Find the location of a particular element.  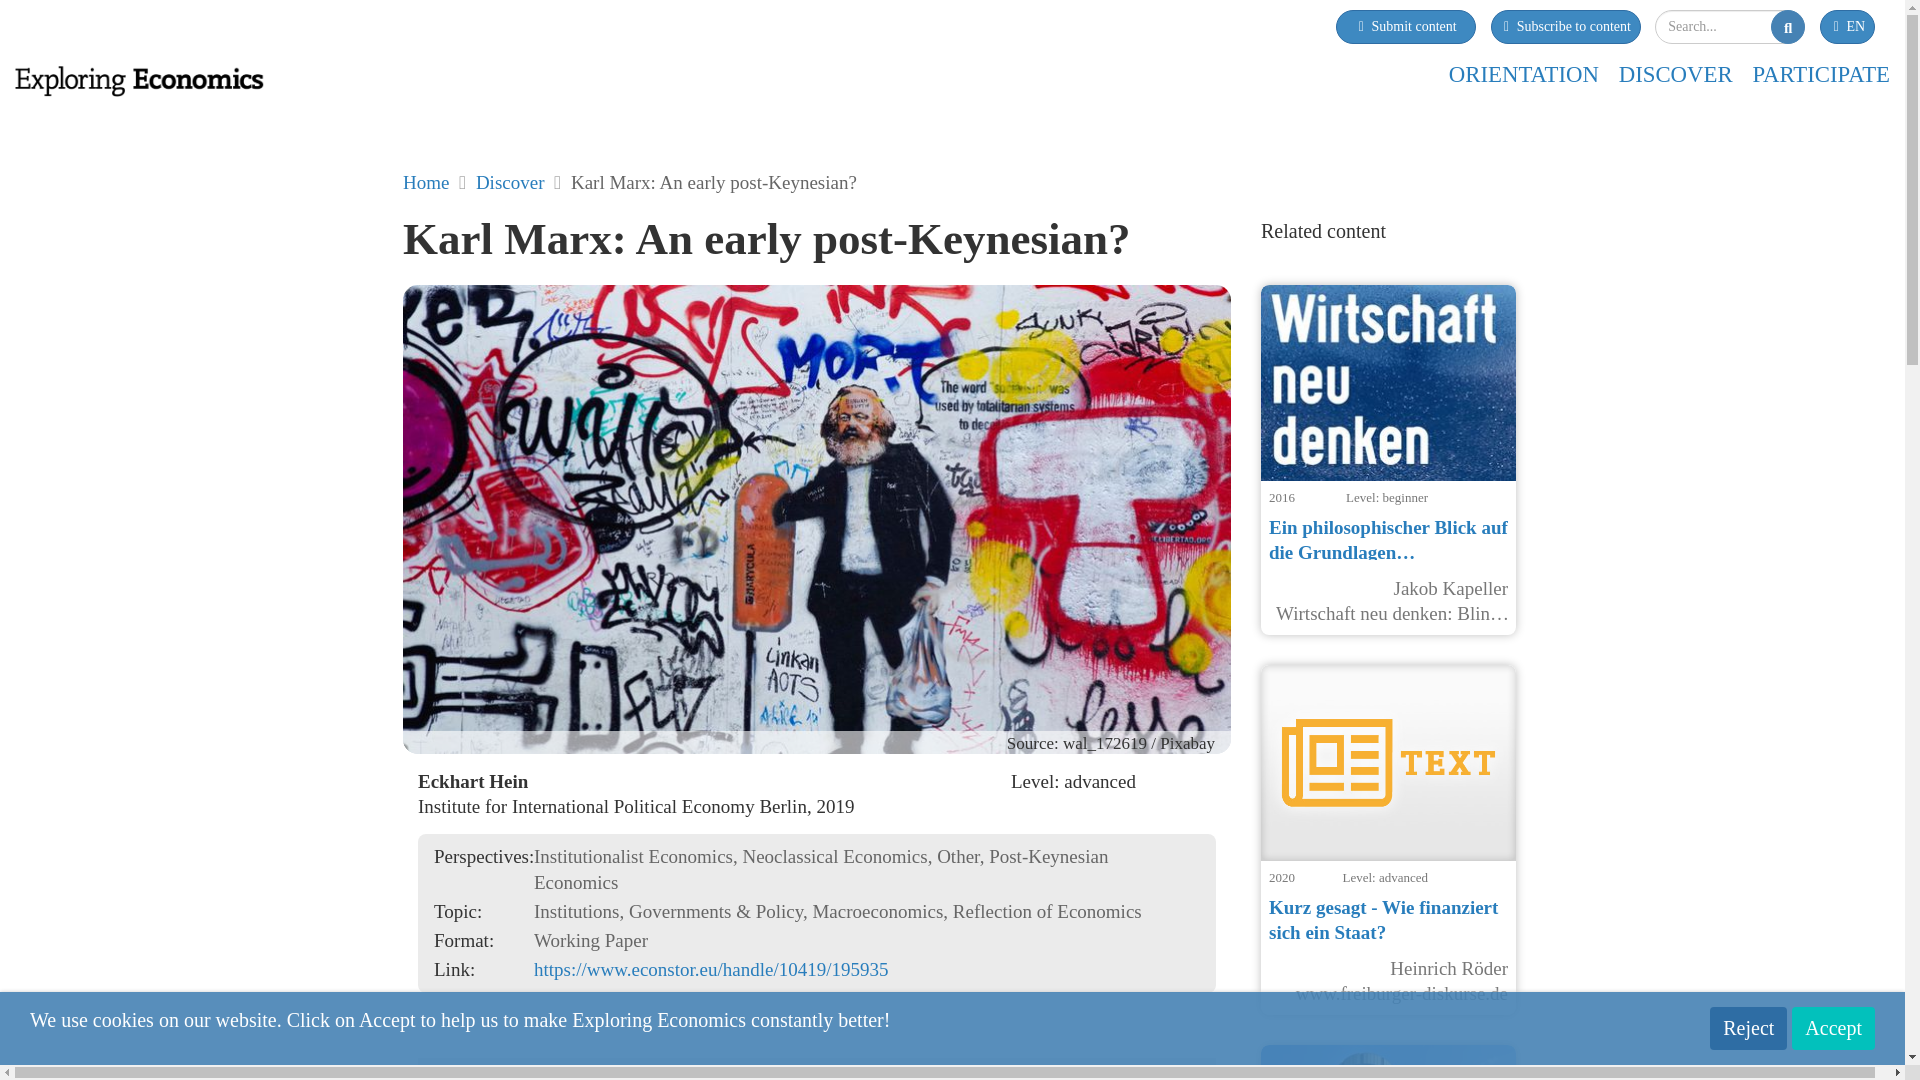

EN is located at coordinates (1848, 26).